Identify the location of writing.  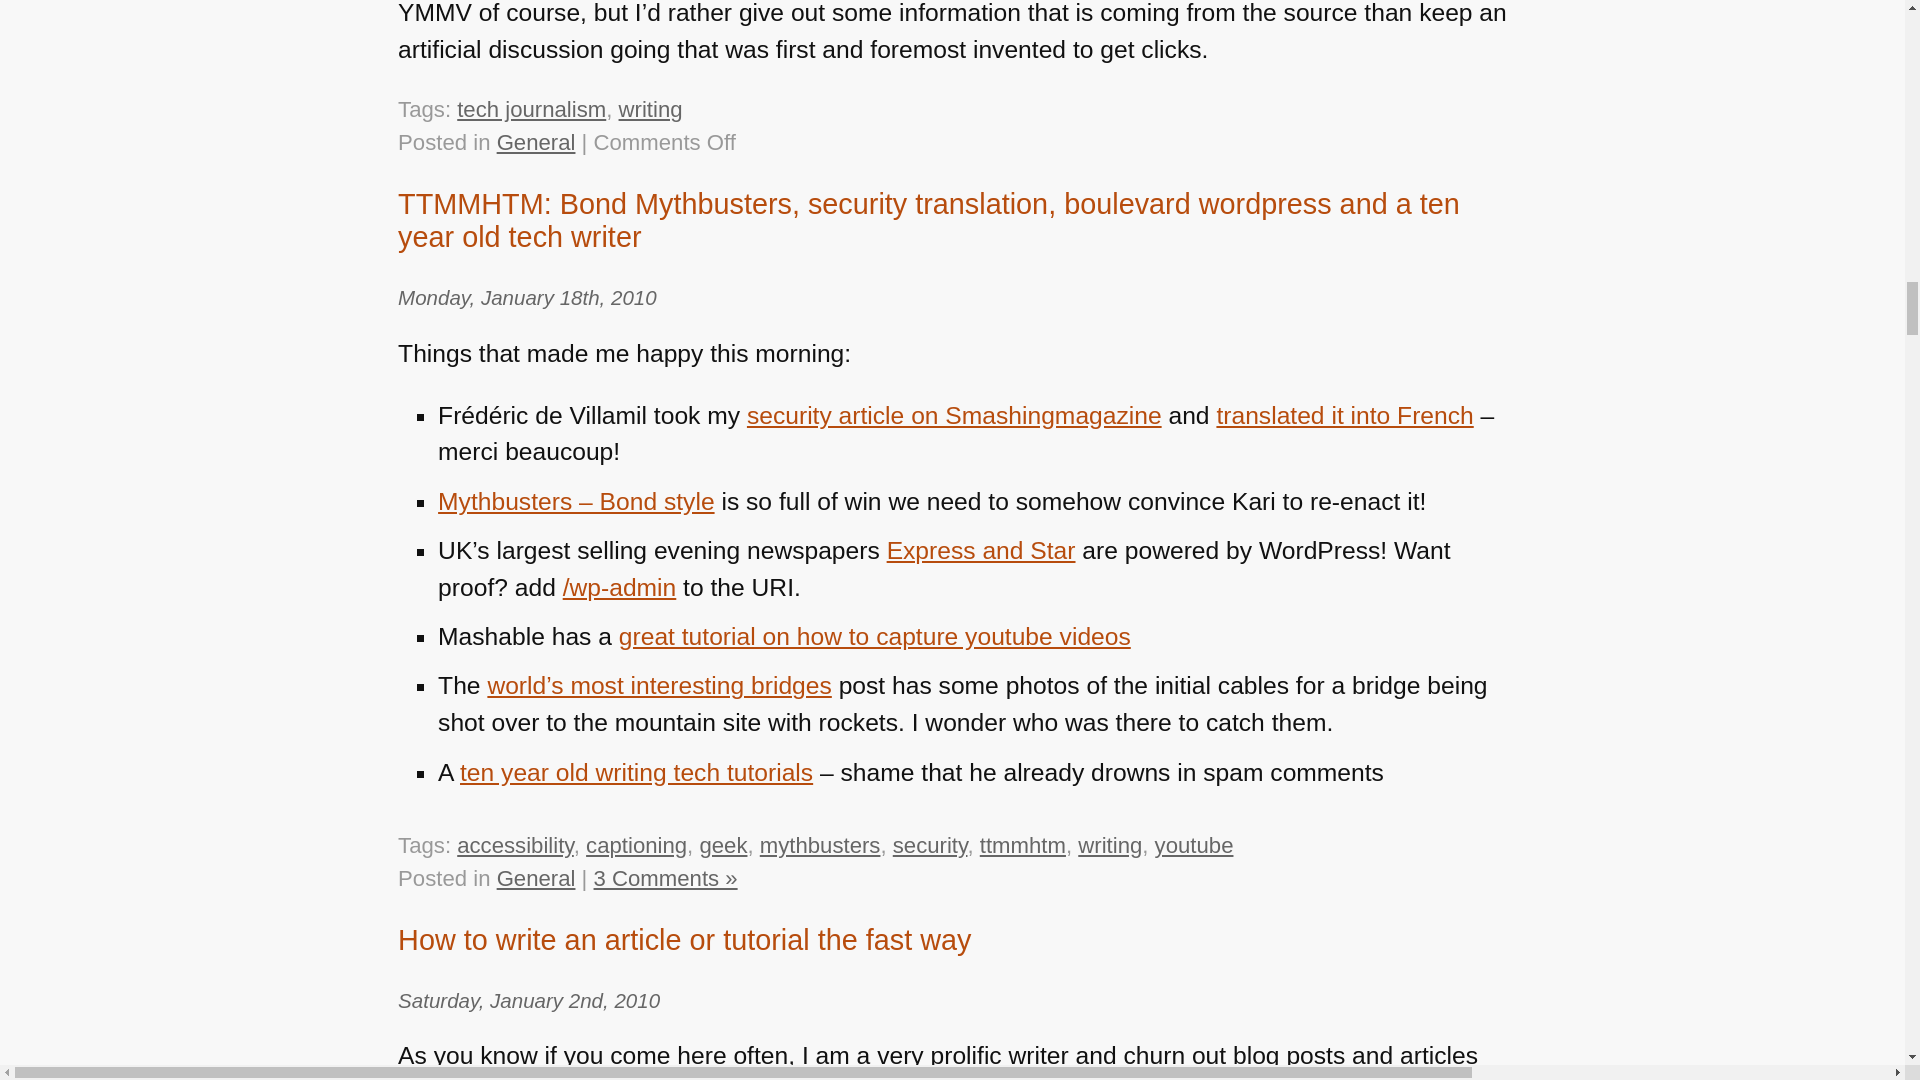
(650, 110).